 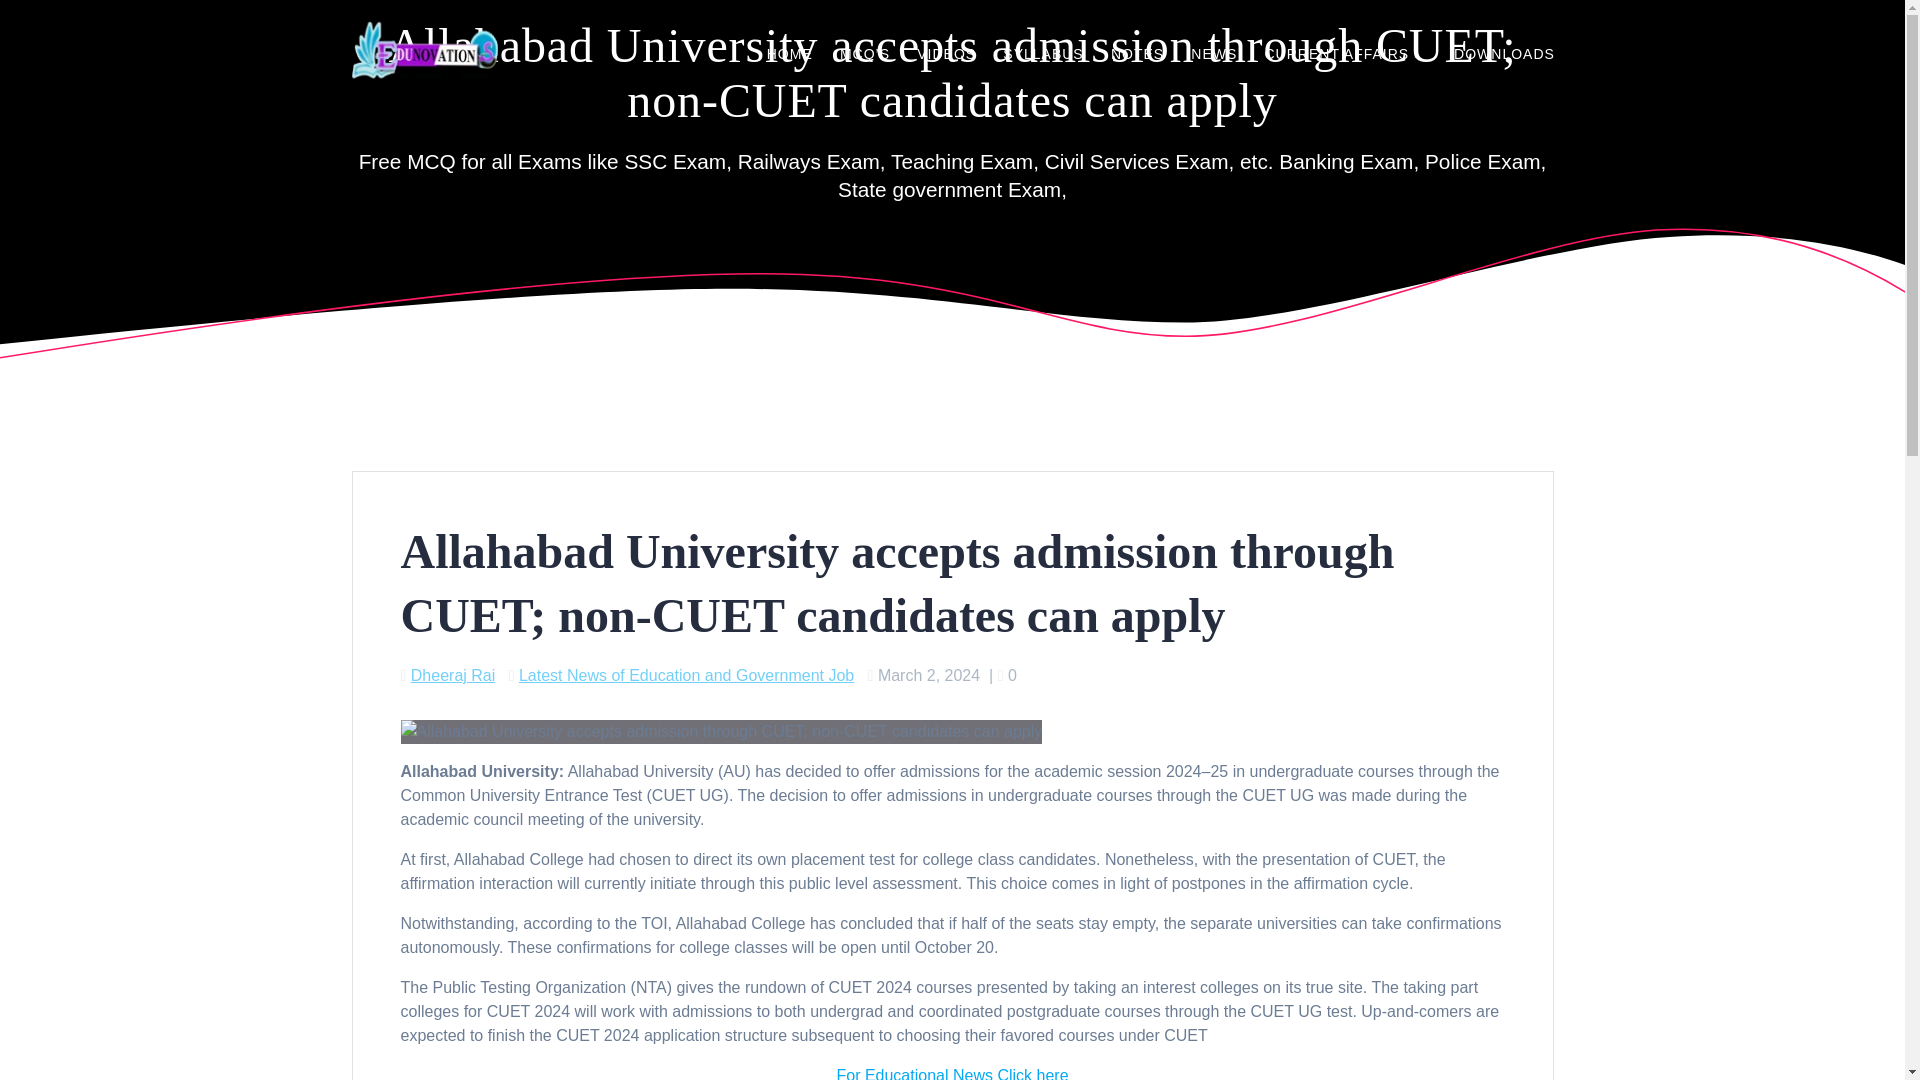 I want to click on For Educational News Click here, so click(x=951, y=1074).